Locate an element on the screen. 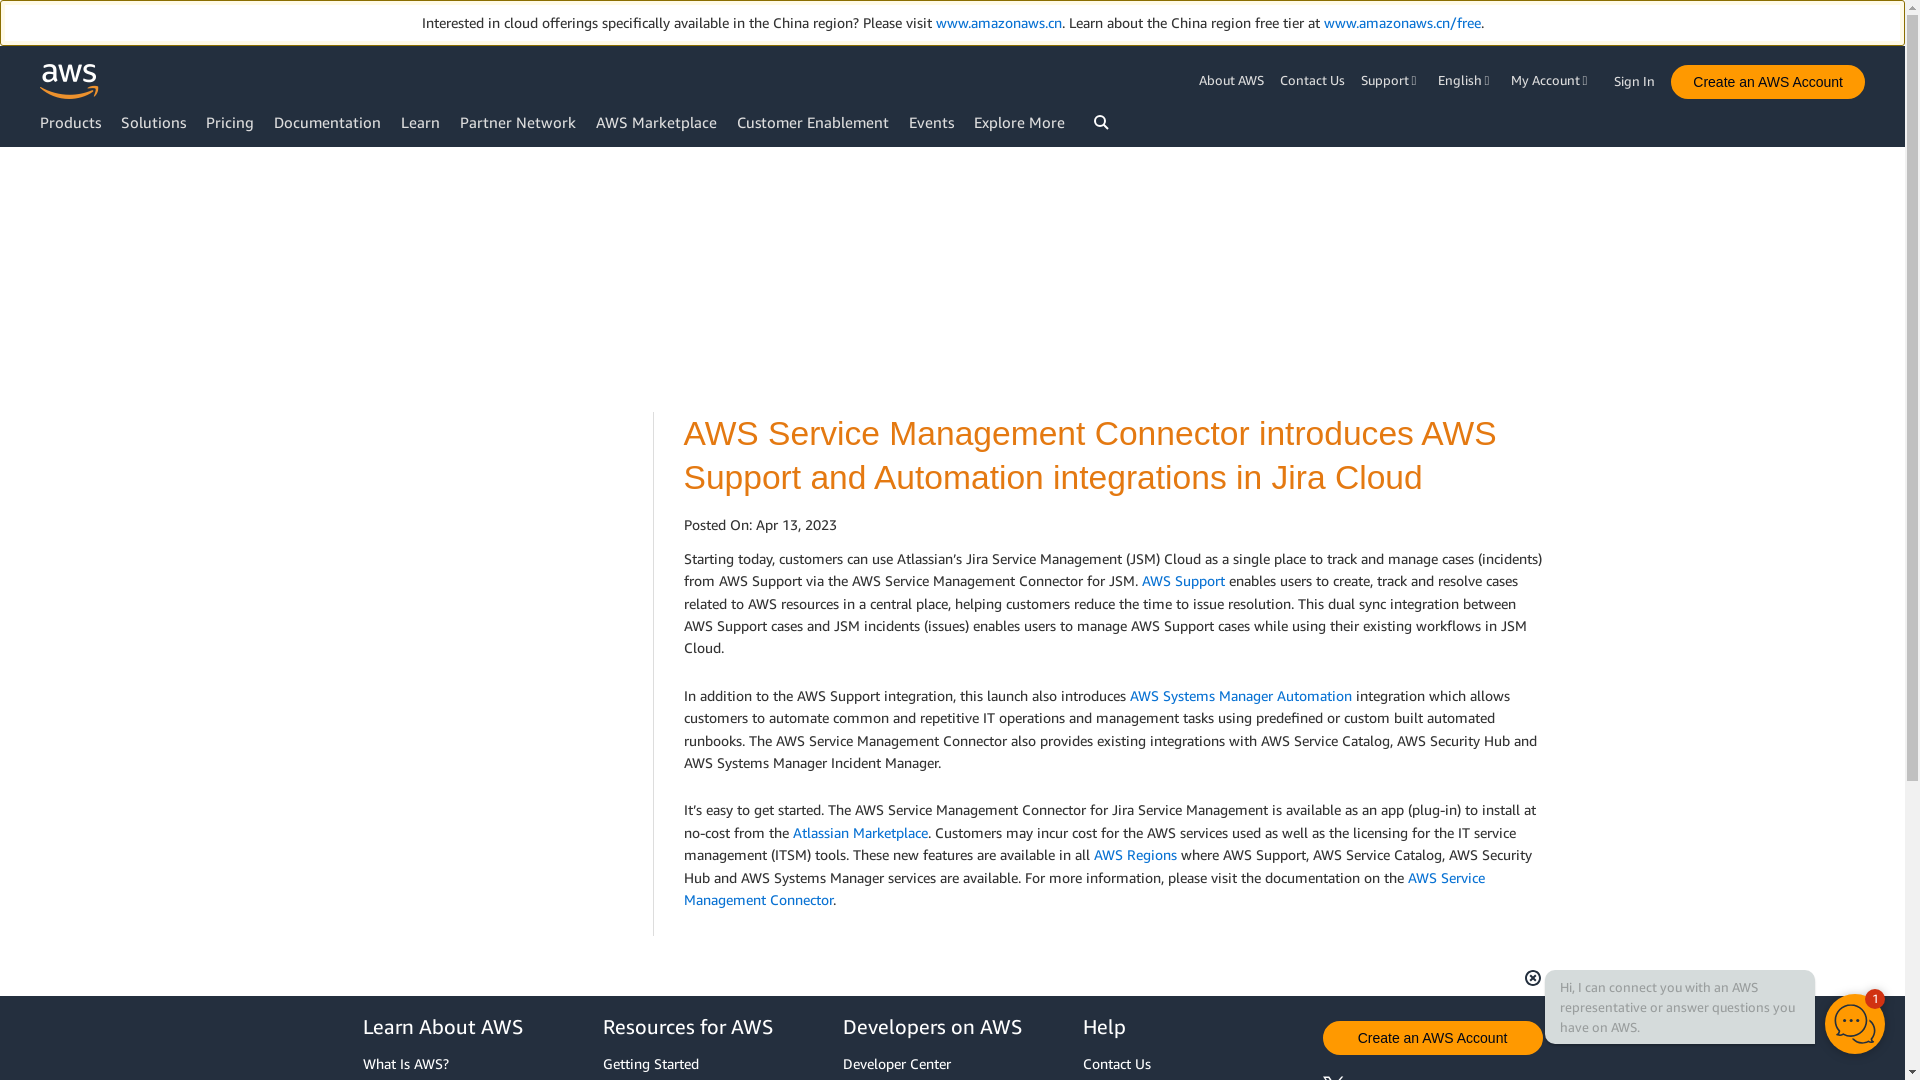 This screenshot has height=1080, width=1920. Facebook is located at coordinates (1405, 1077).